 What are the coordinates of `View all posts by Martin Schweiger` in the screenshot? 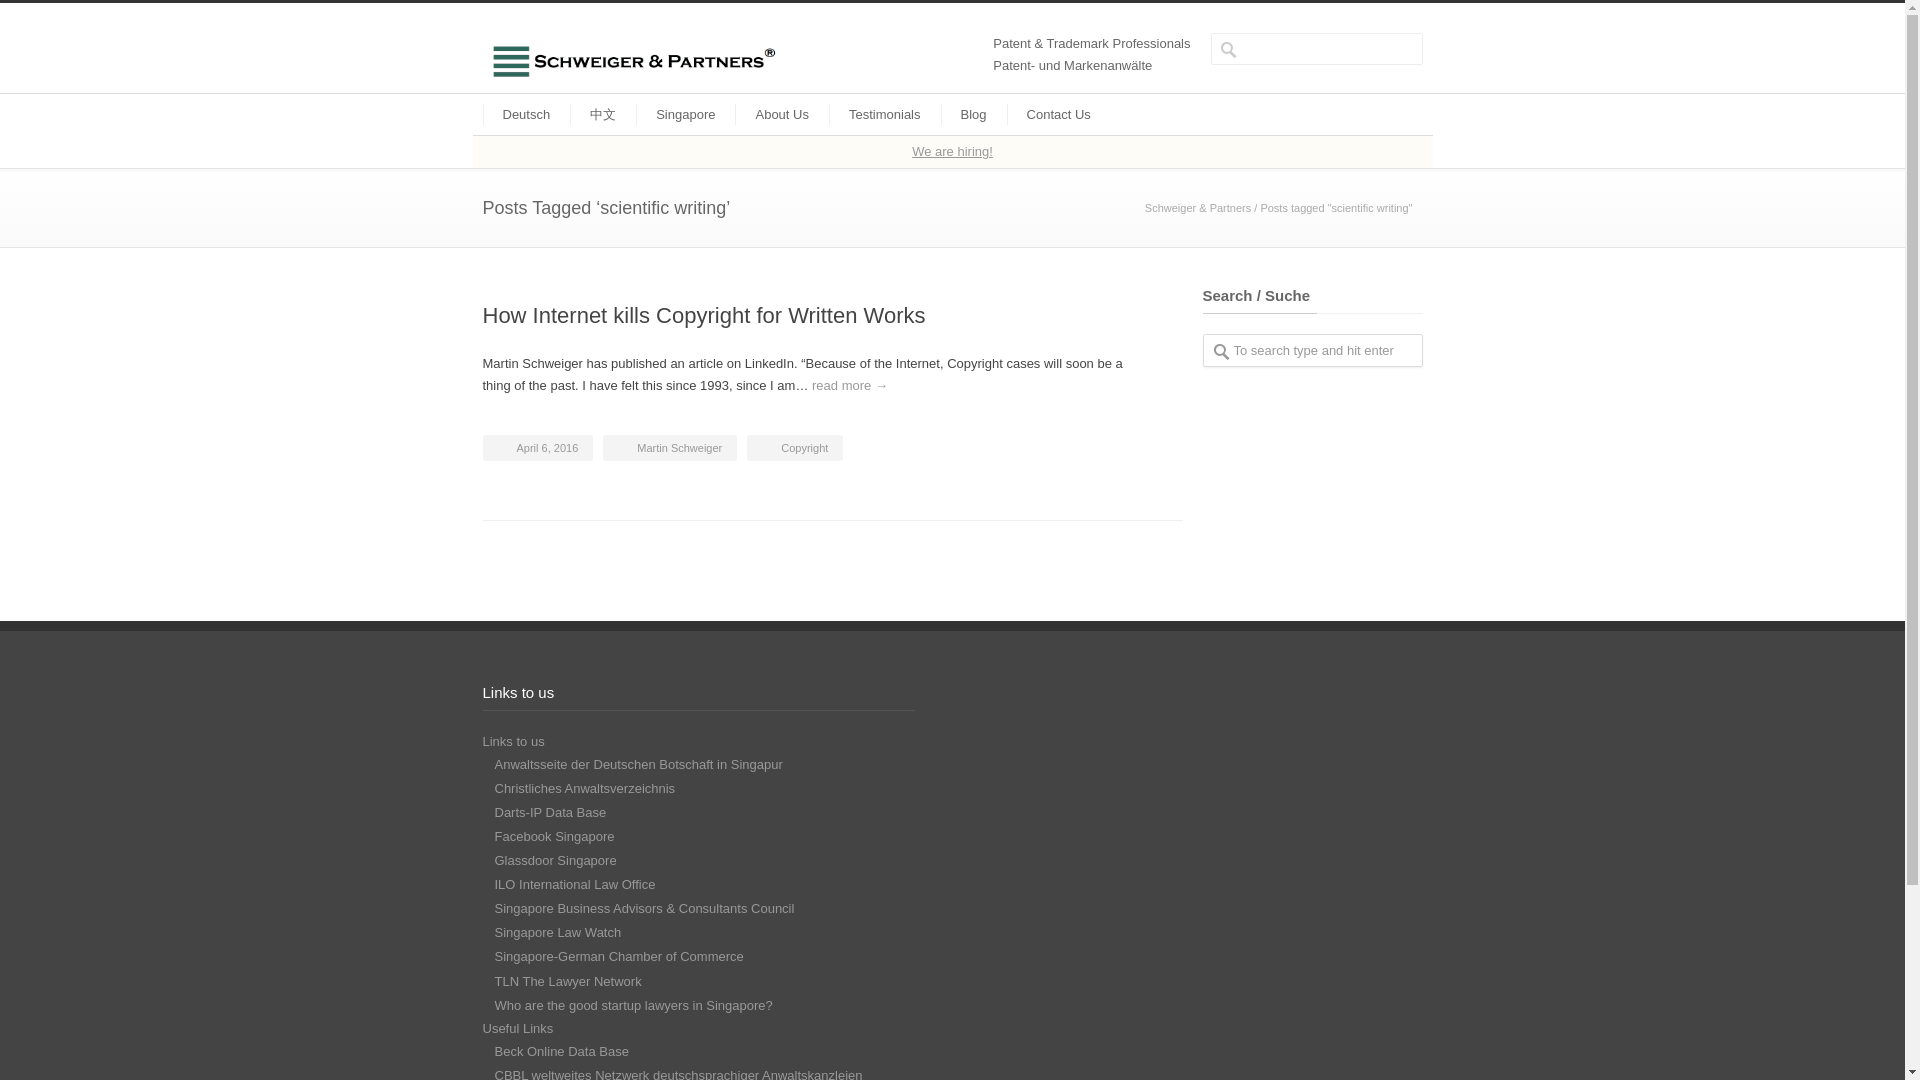 It's located at (679, 447).